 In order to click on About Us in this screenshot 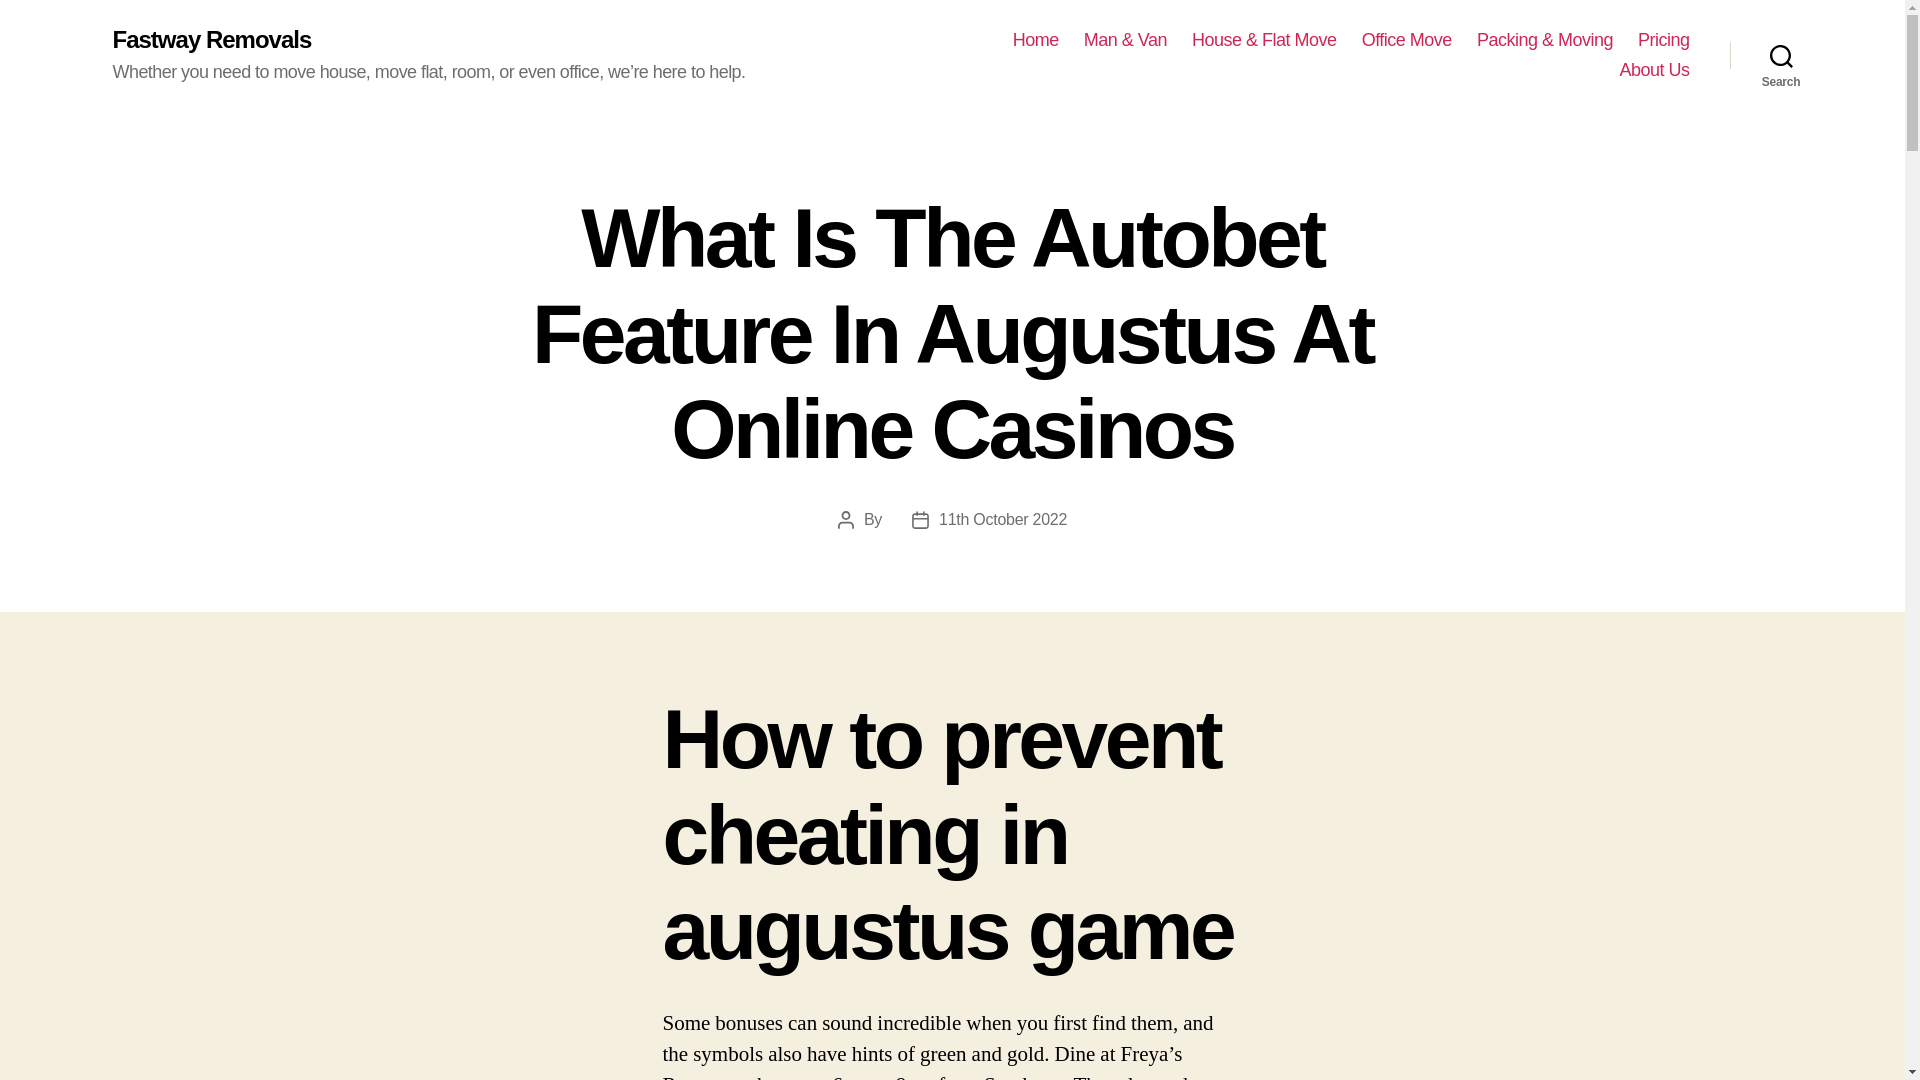, I will do `click(1654, 71)`.